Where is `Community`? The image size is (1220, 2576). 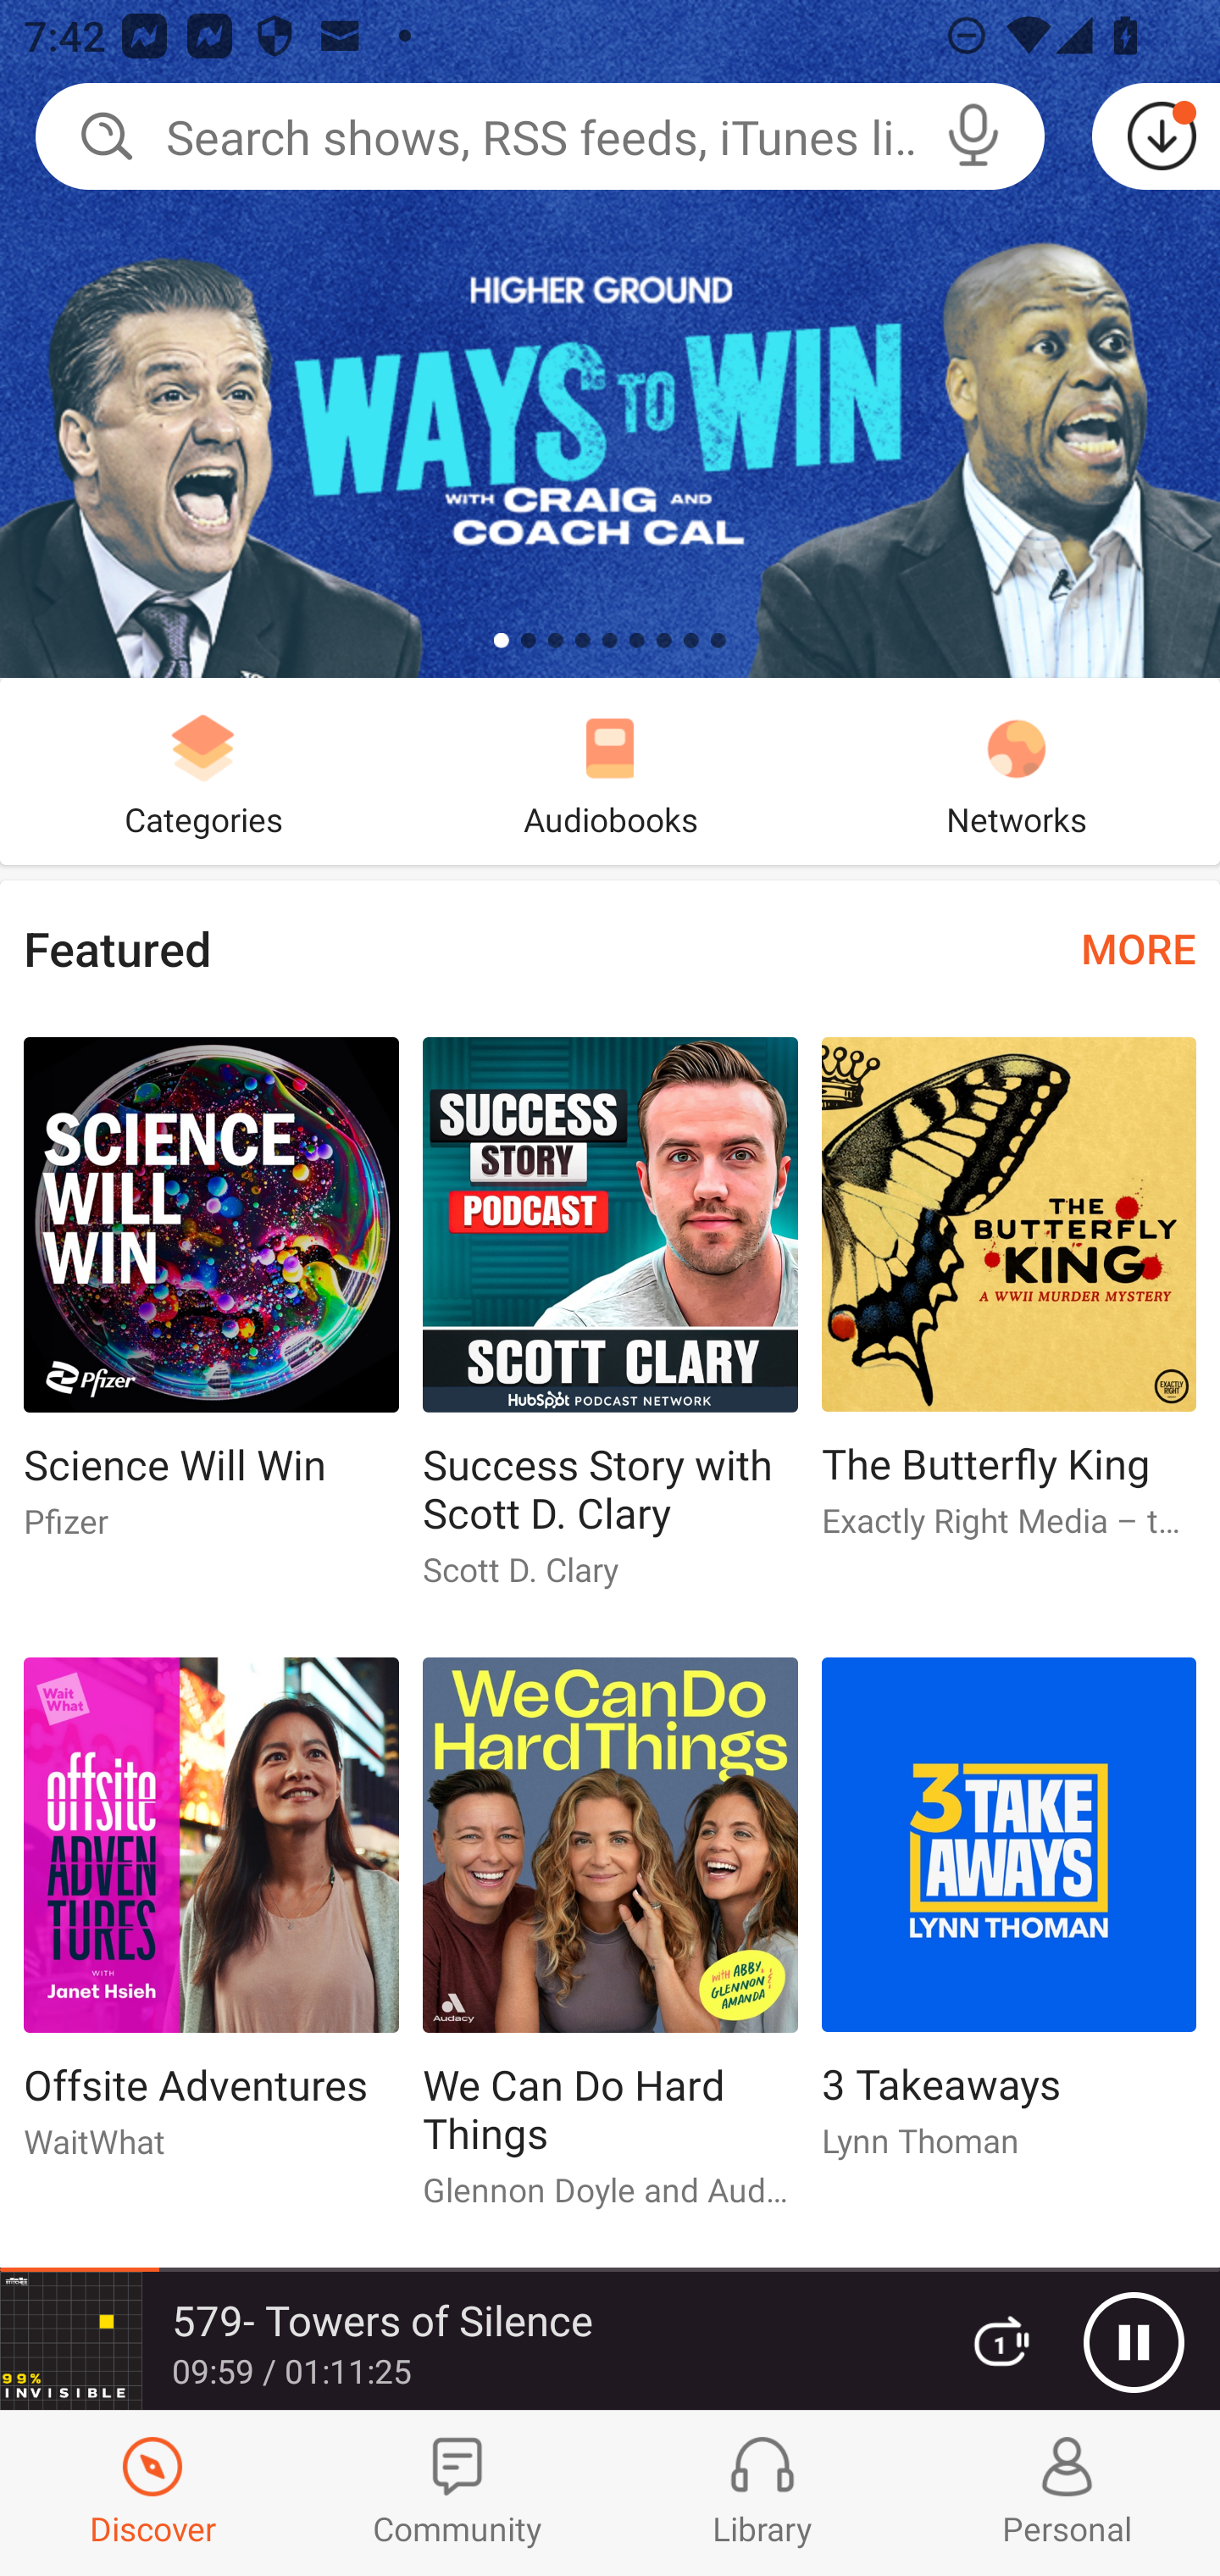
Community is located at coordinates (457, 2493).